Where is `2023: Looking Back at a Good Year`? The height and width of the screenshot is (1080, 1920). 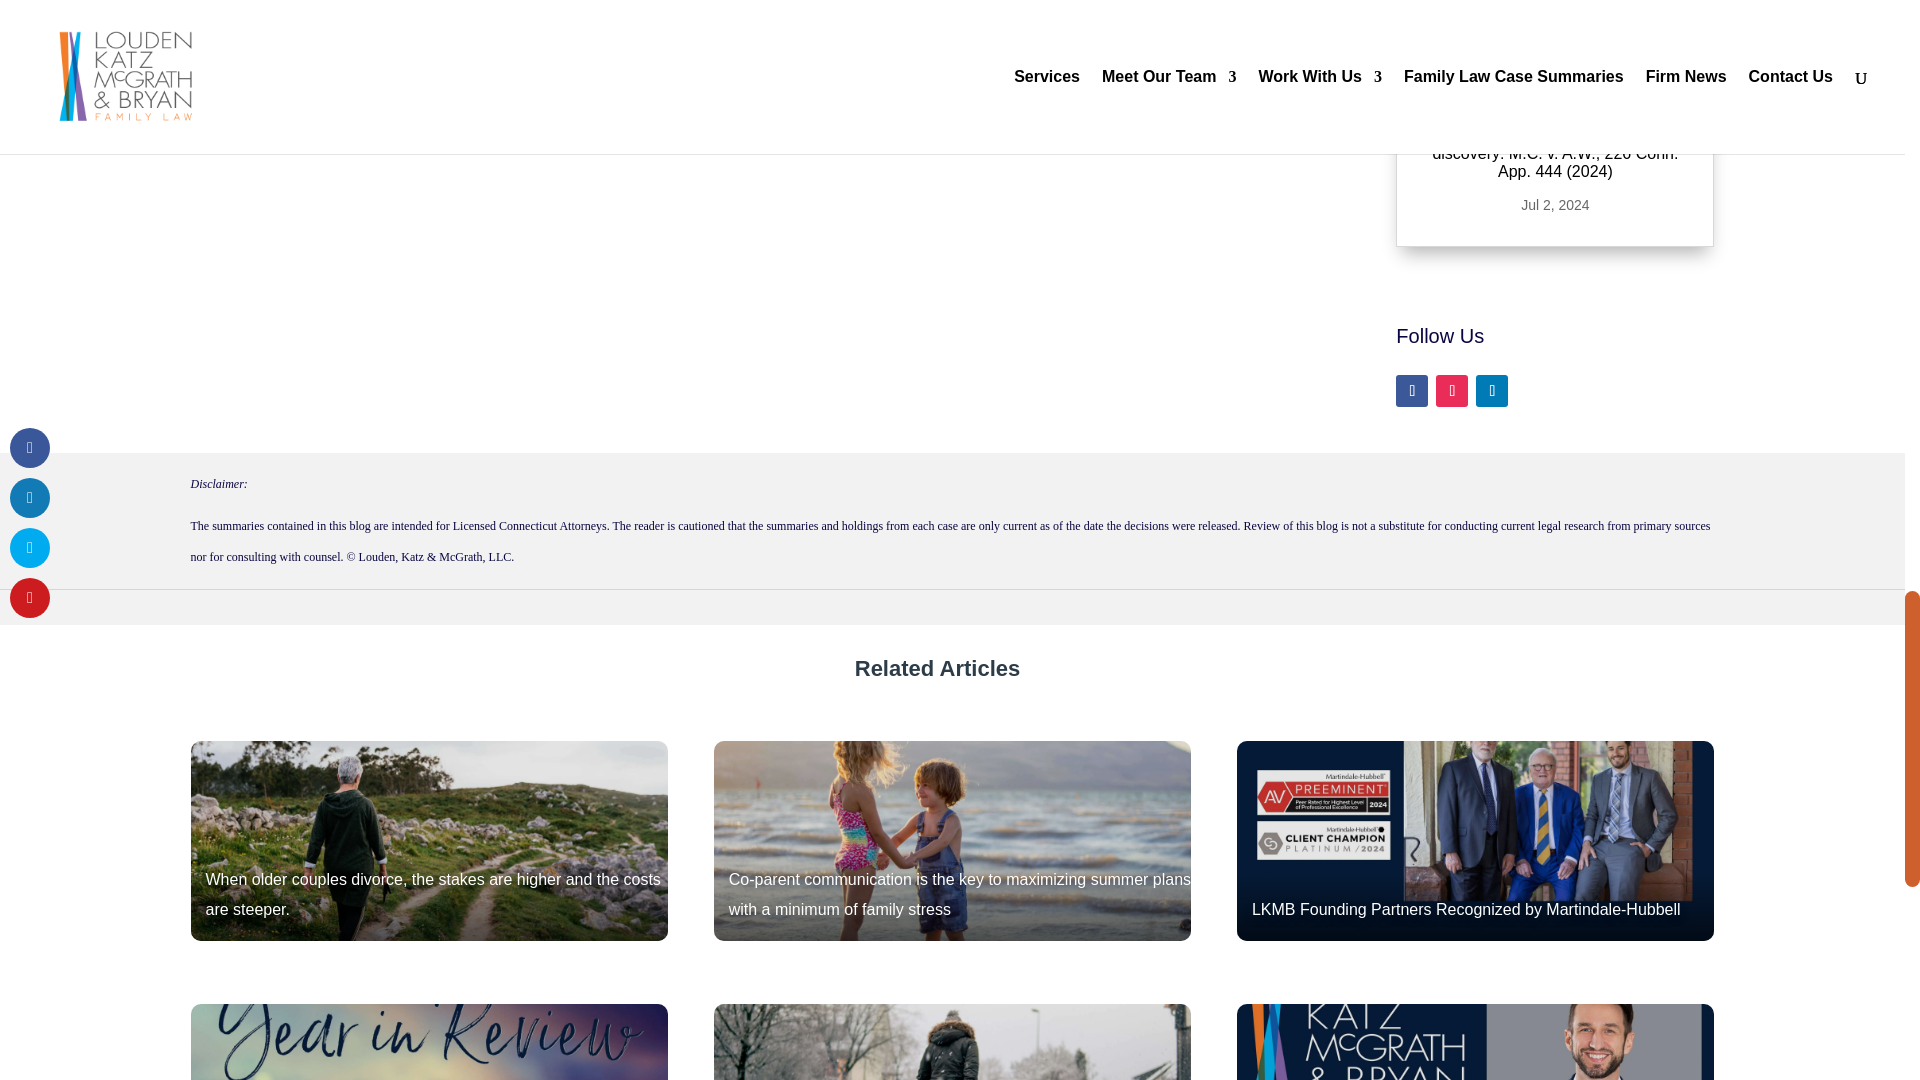 2023: Looking Back at a Good Year is located at coordinates (429, 1042).